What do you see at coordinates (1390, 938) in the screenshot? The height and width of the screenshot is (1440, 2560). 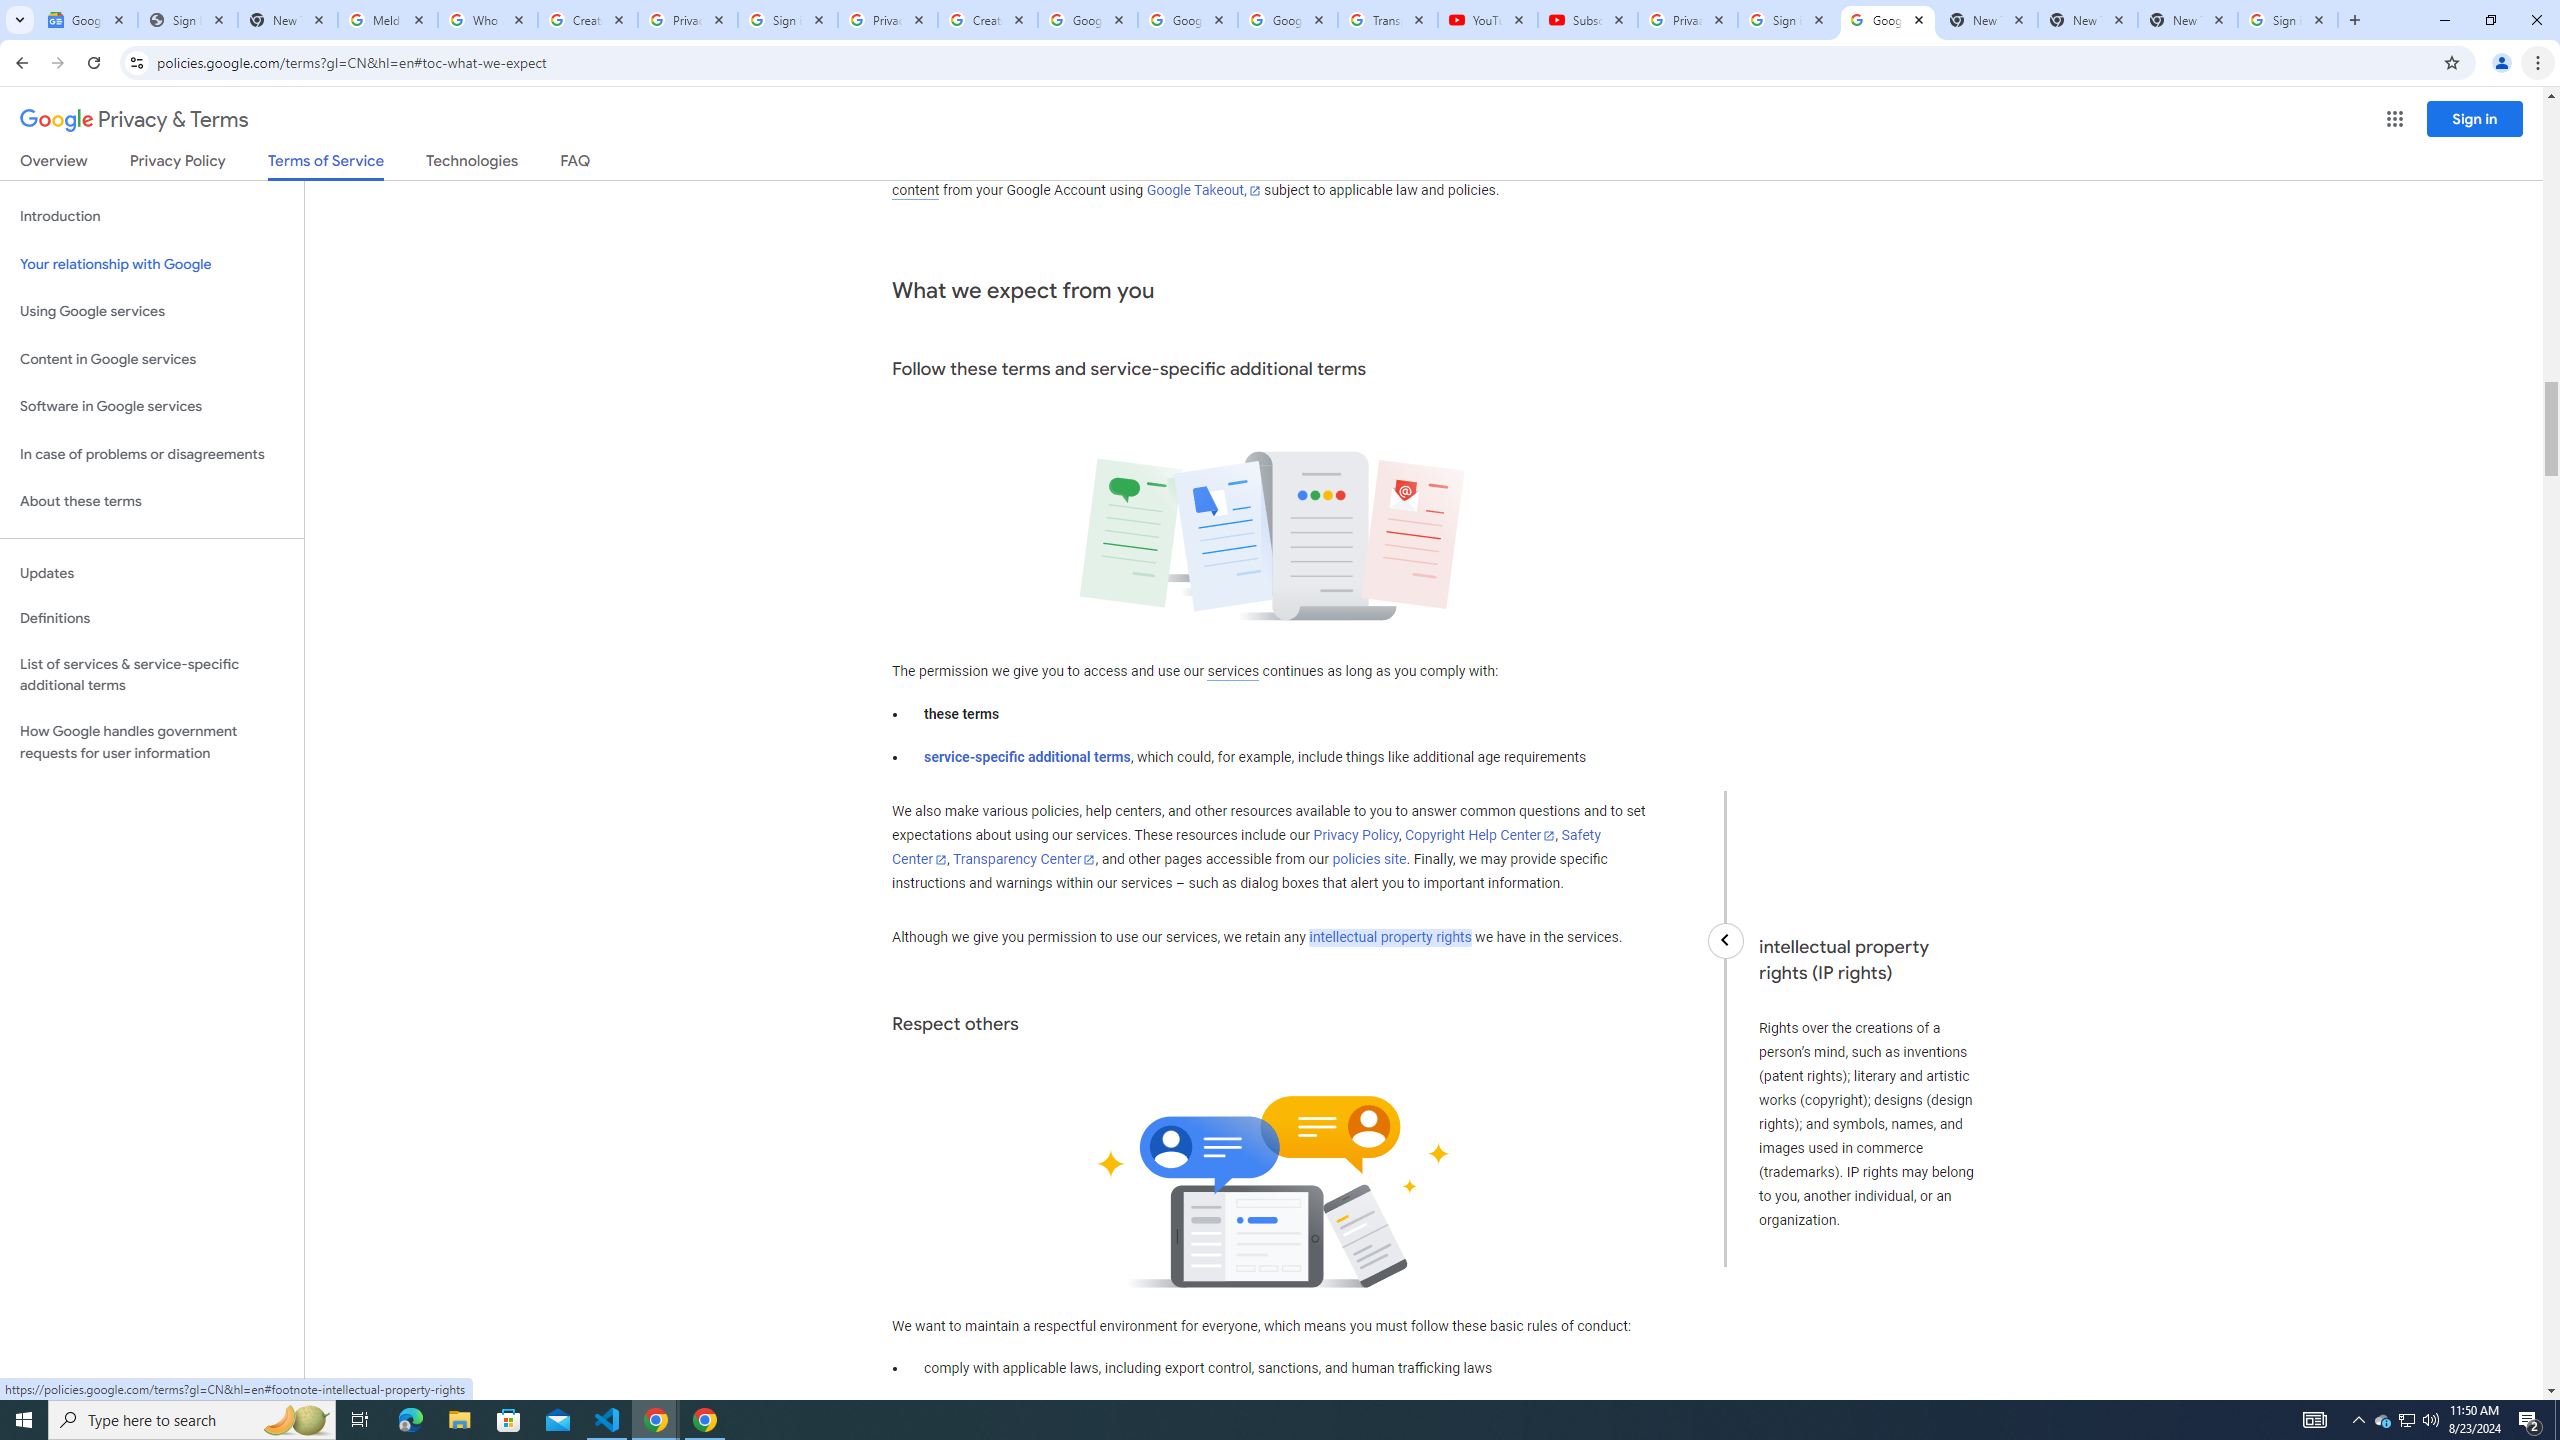 I see `intellectual property rights` at bounding box center [1390, 938].